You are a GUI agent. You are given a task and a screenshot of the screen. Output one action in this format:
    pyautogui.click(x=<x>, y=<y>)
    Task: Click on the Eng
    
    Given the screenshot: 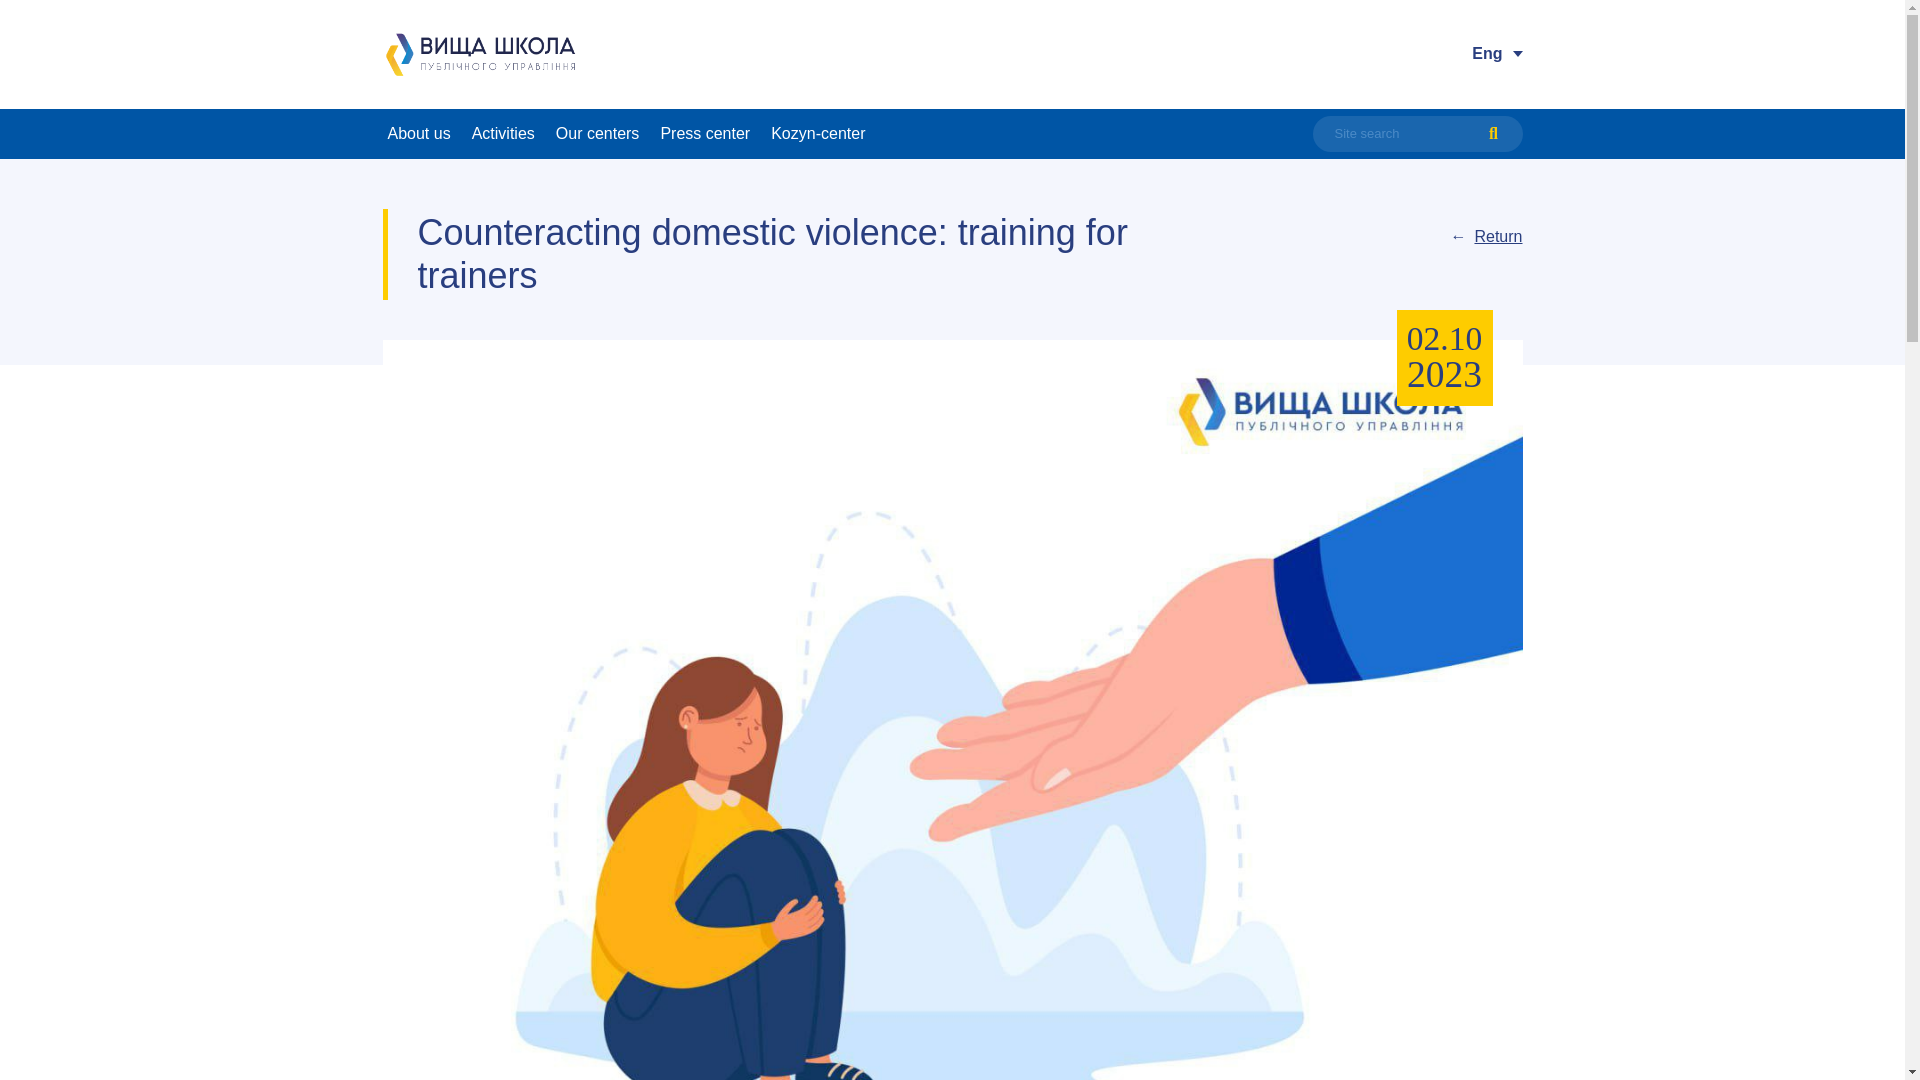 What is the action you would take?
    pyautogui.click(x=1497, y=54)
    